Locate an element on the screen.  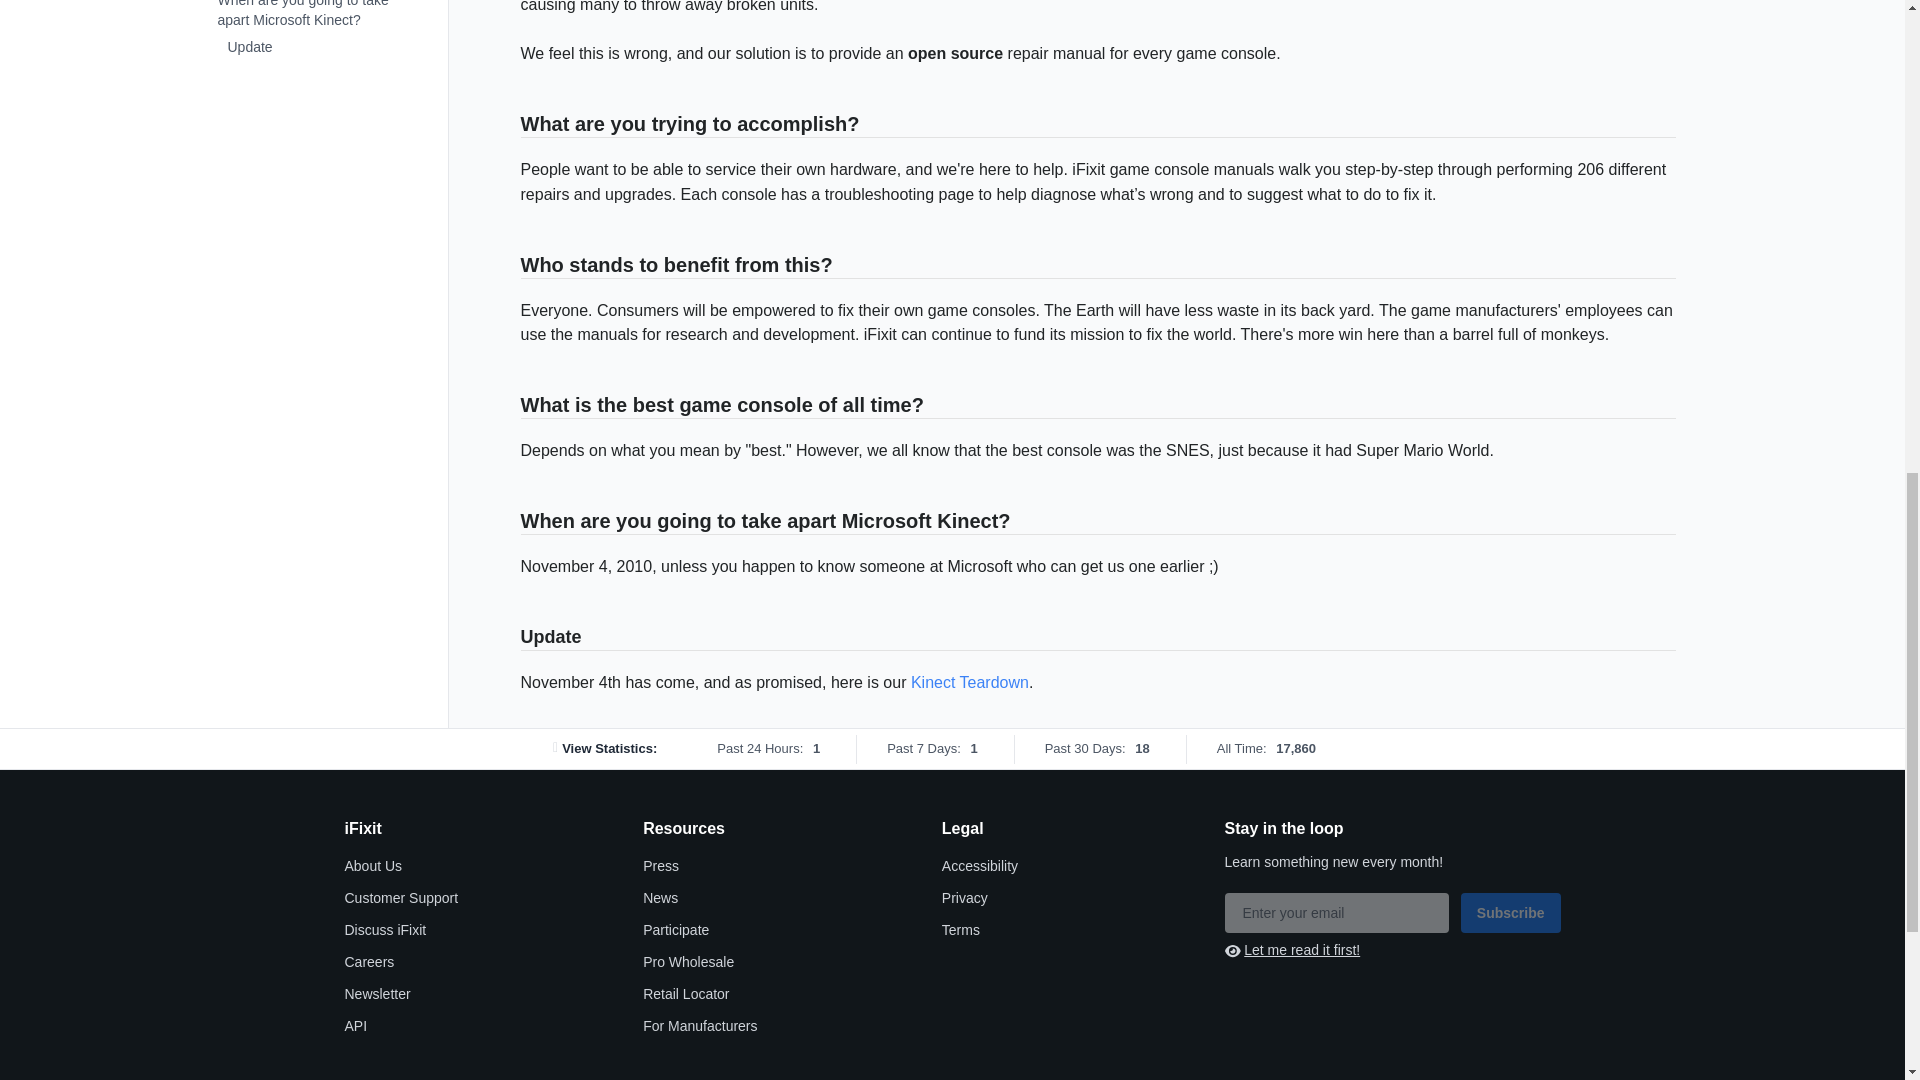
Link to this section is located at coordinates (510, 522).